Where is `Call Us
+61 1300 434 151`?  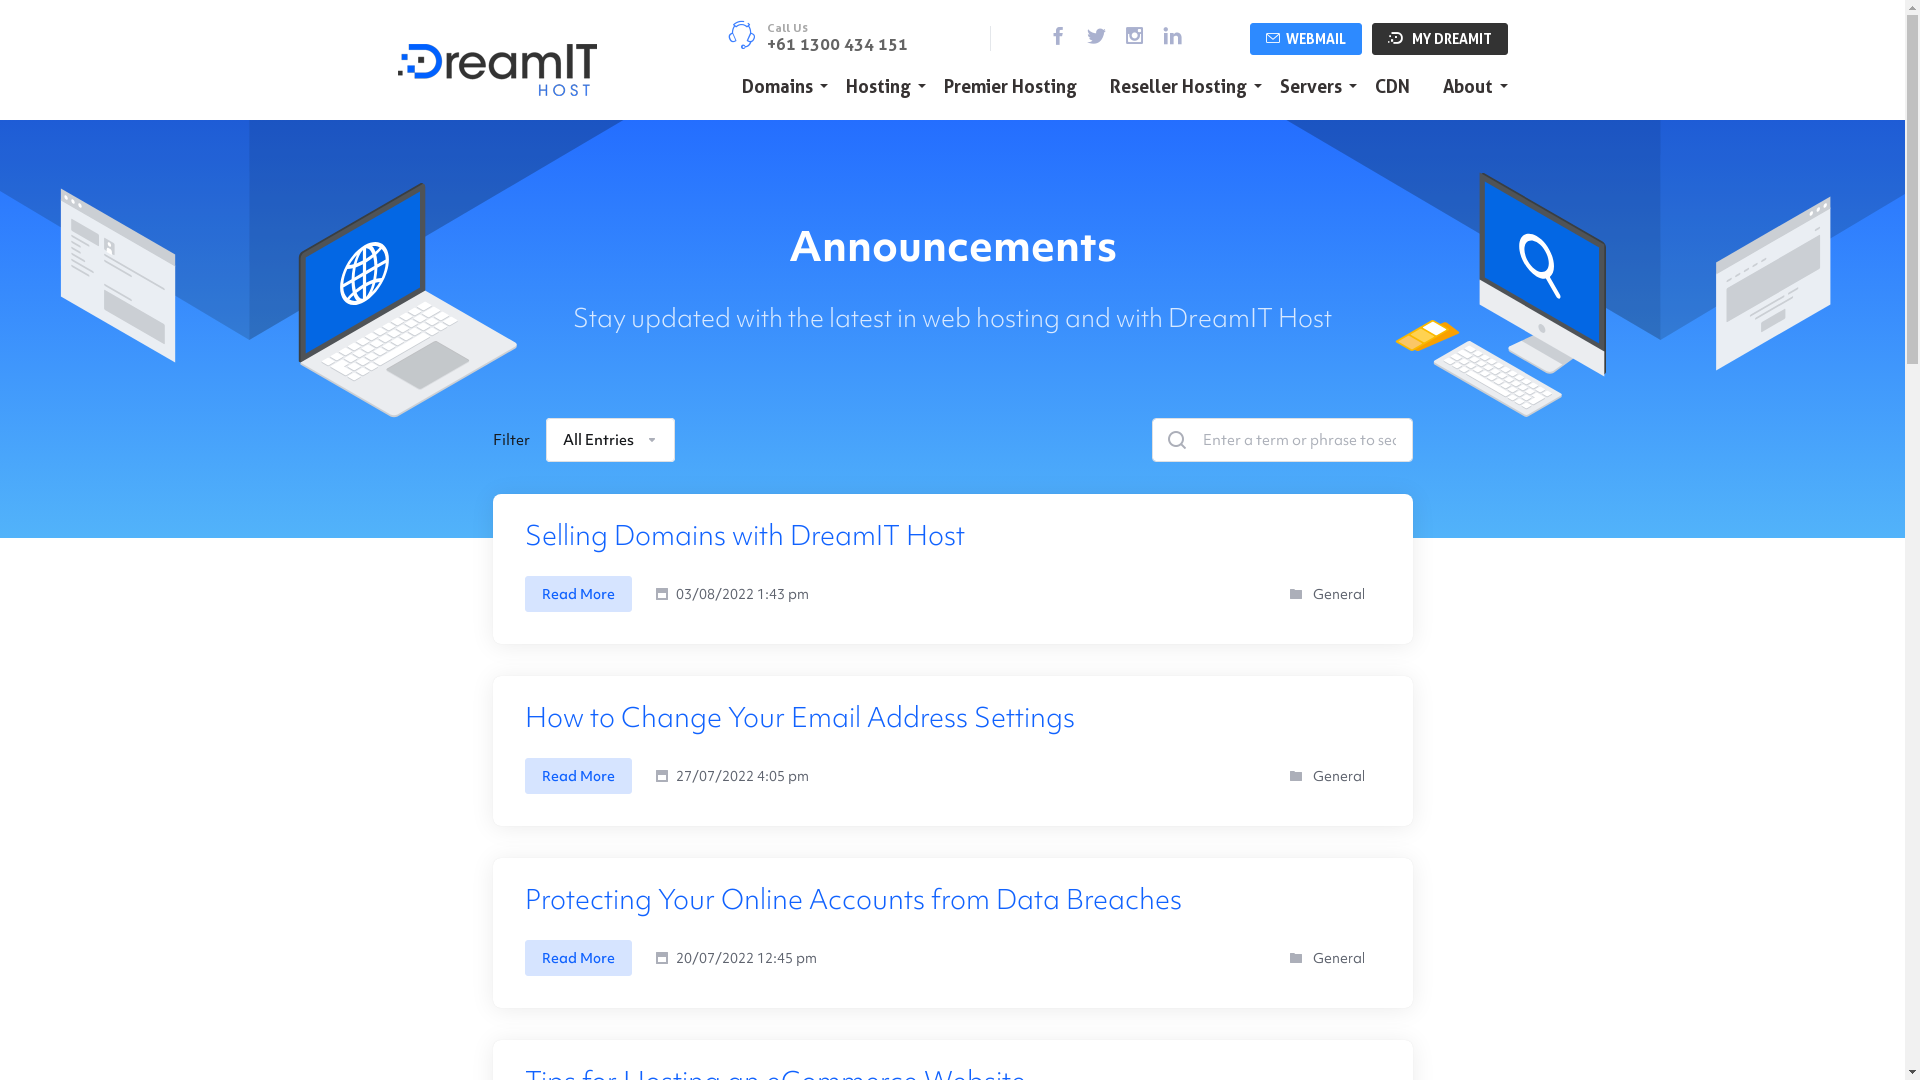 Call Us
+61 1300 434 151 is located at coordinates (816, 36).